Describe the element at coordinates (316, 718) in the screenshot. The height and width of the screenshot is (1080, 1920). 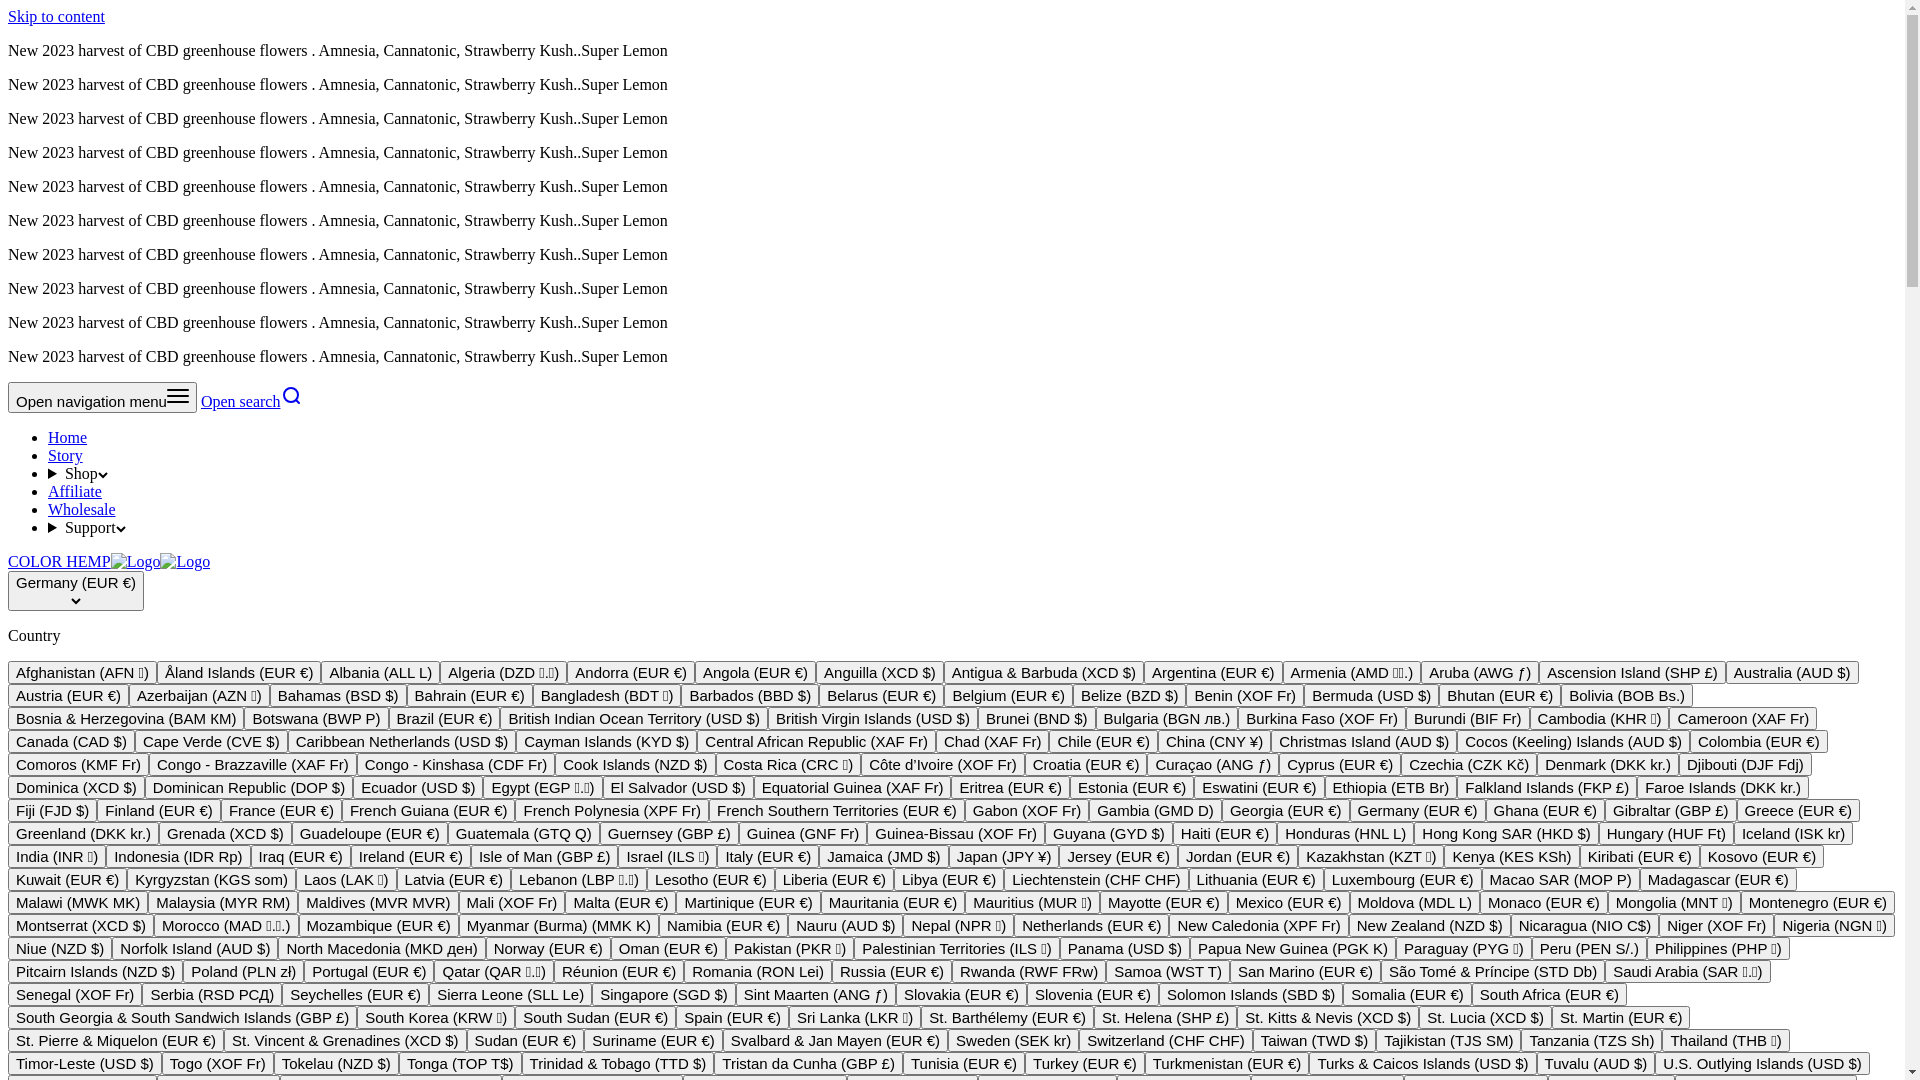
I see `Botswana (BWP P)` at that location.